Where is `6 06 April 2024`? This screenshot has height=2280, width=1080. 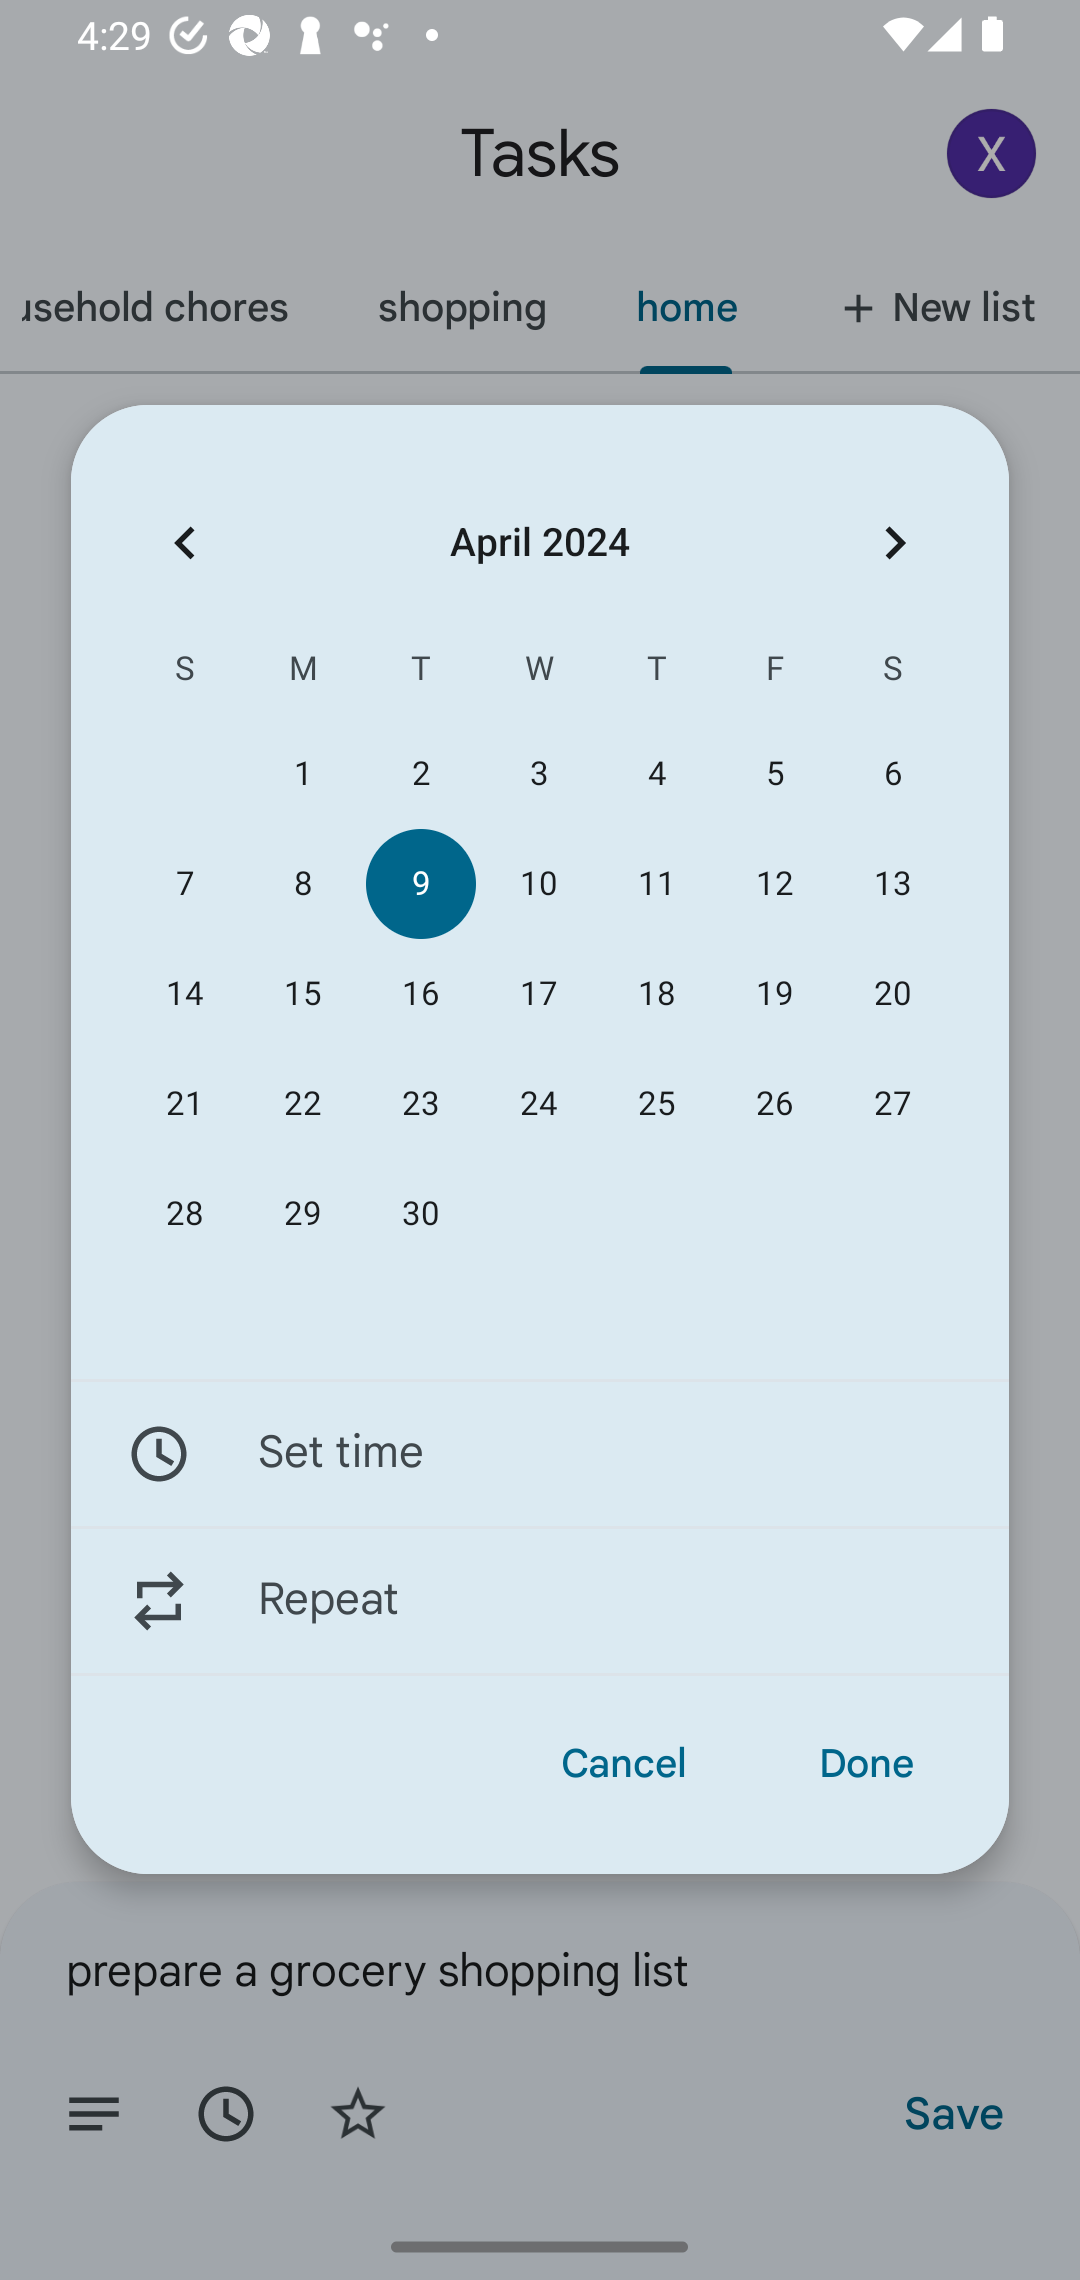
6 06 April 2024 is located at coordinates (892, 774).